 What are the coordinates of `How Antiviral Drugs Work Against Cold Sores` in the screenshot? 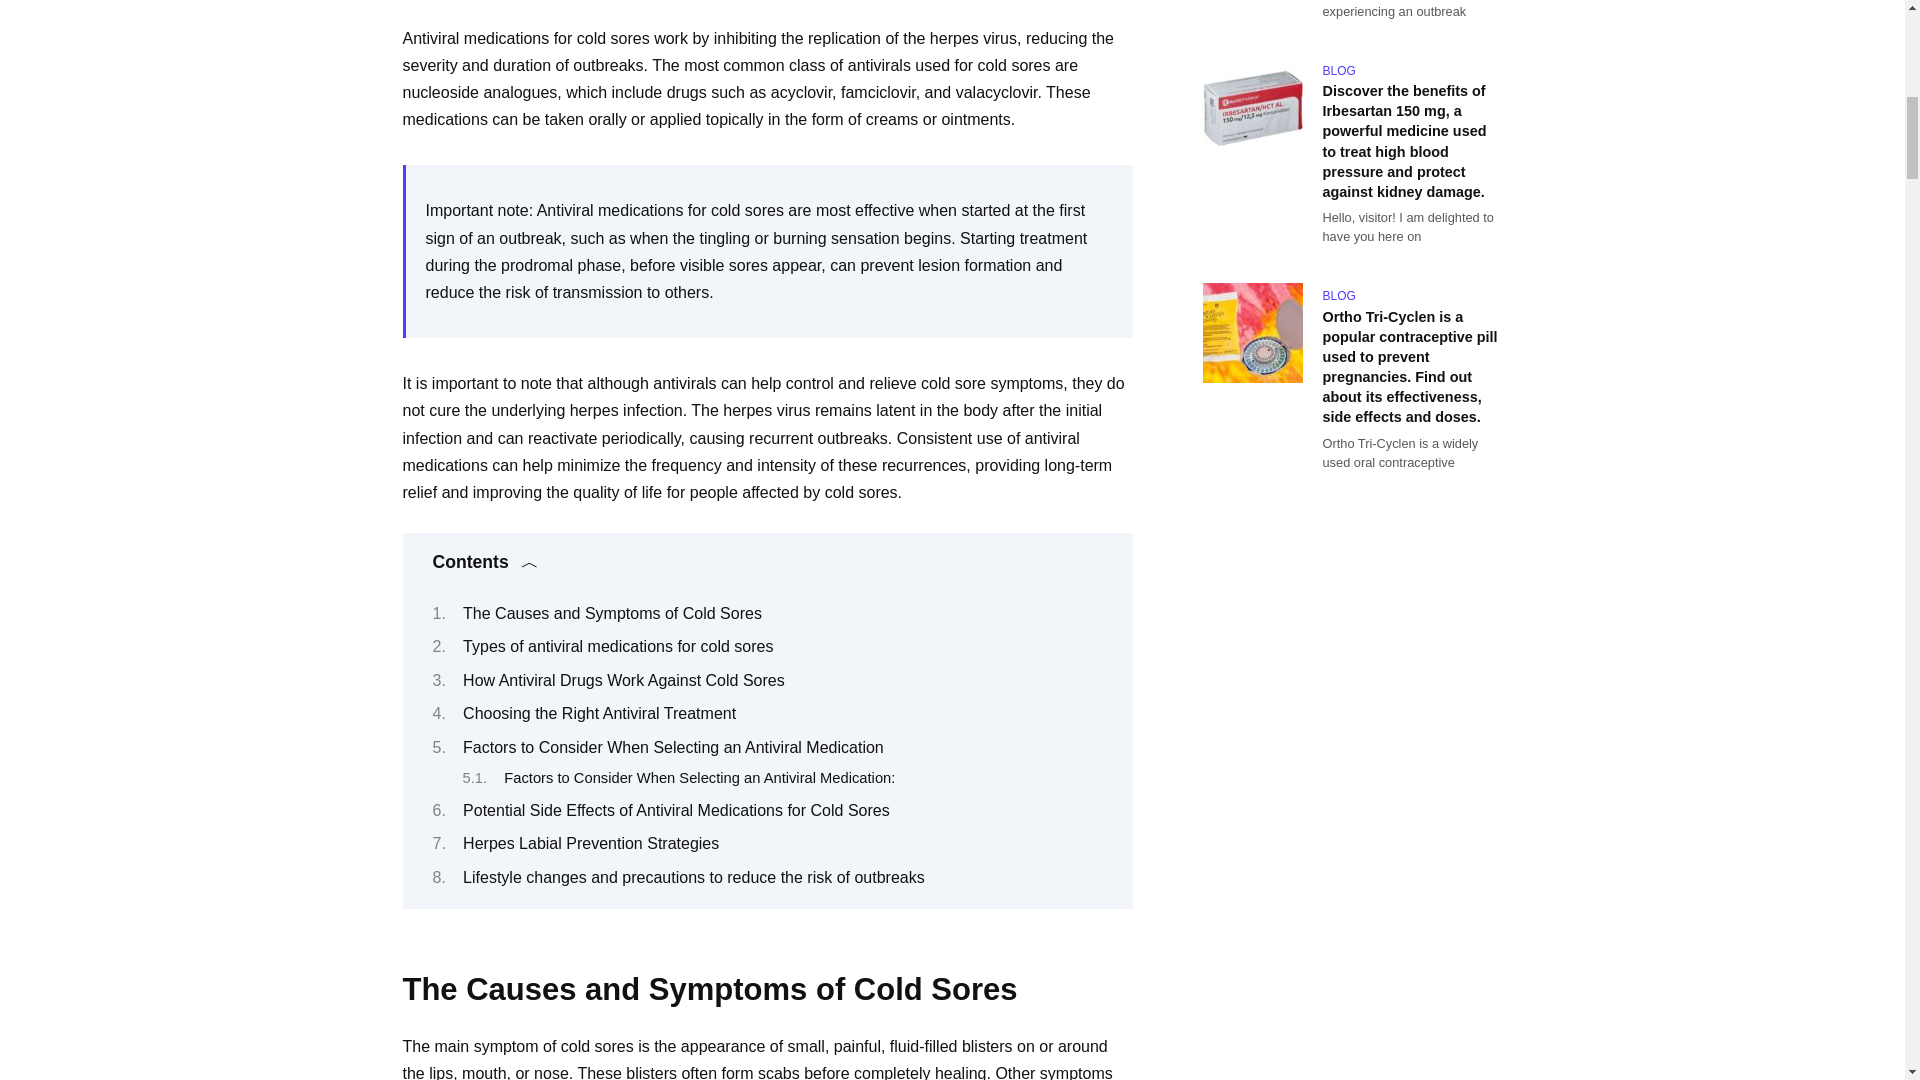 It's located at (624, 680).